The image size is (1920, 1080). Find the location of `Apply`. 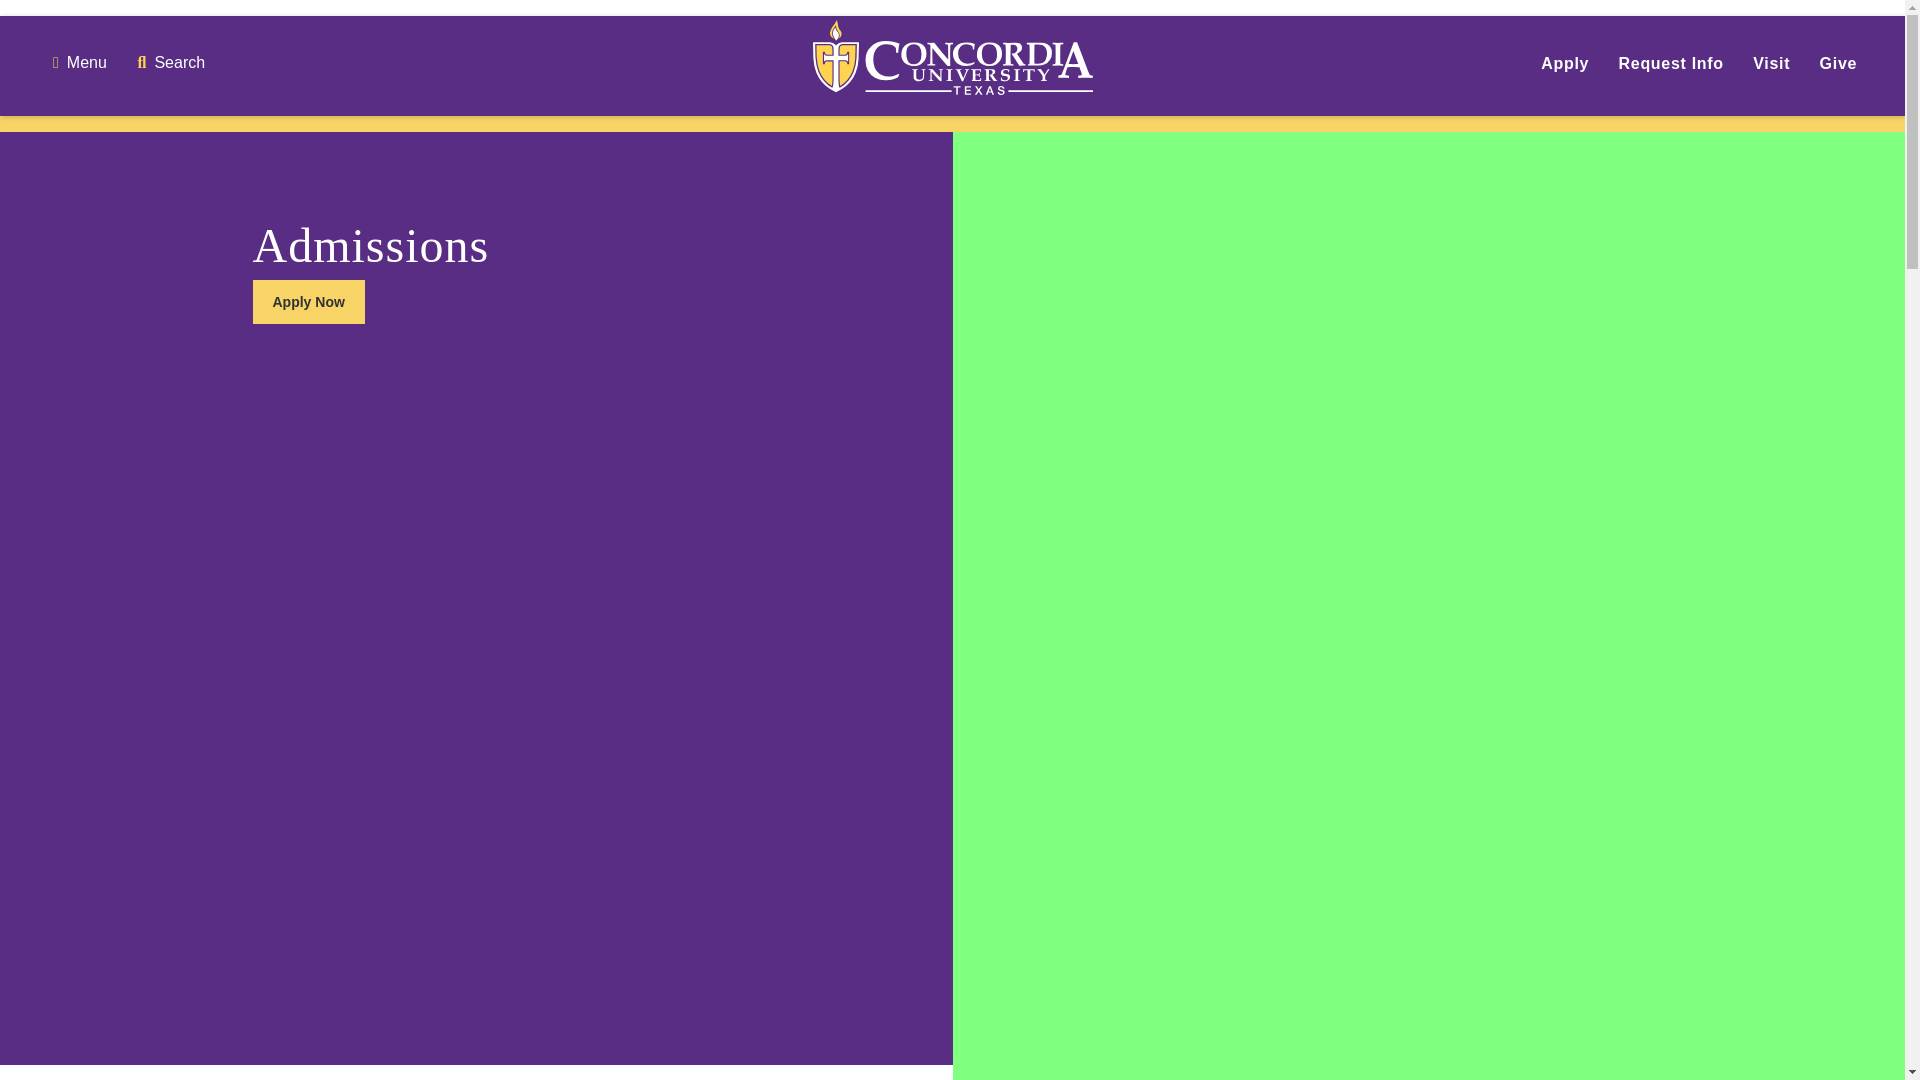

Apply is located at coordinates (1565, 64).